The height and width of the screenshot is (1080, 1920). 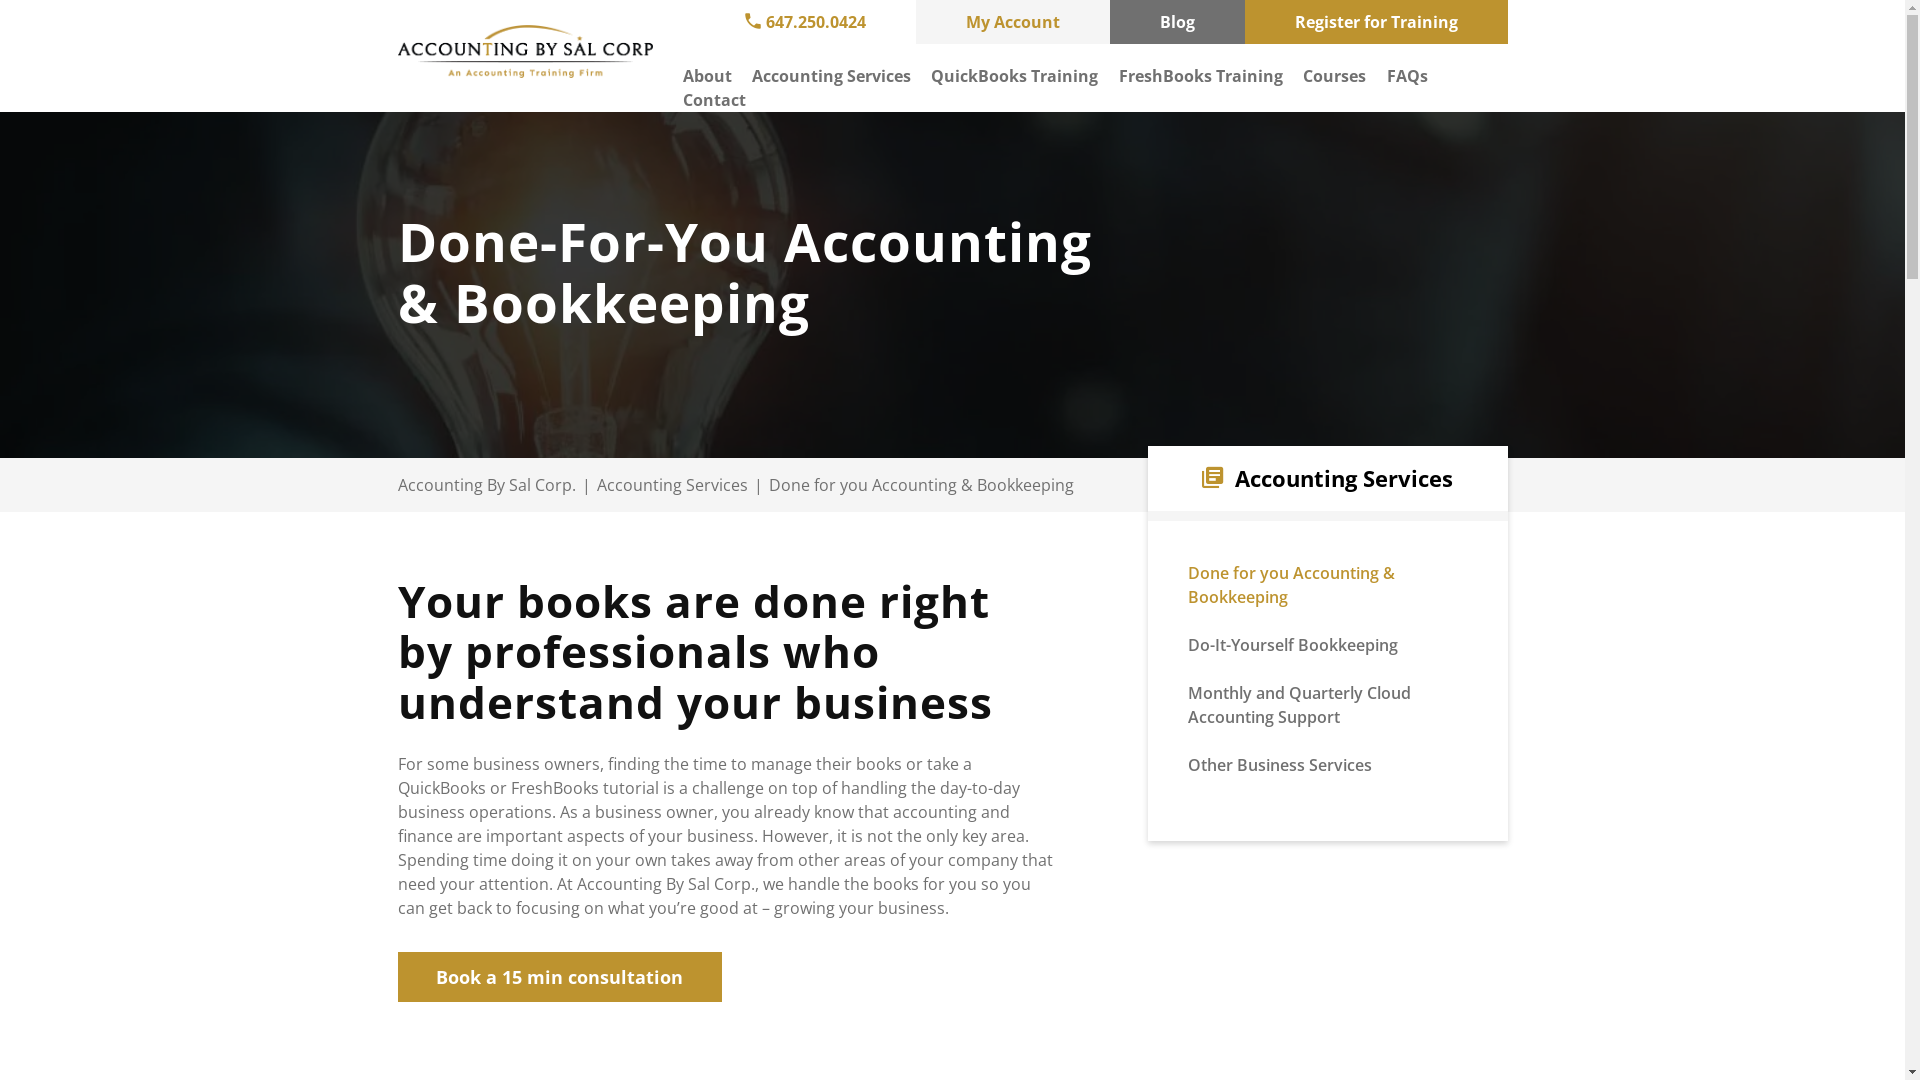 What do you see at coordinates (1376, 22) in the screenshot?
I see `Register for Training` at bounding box center [1376, 22].